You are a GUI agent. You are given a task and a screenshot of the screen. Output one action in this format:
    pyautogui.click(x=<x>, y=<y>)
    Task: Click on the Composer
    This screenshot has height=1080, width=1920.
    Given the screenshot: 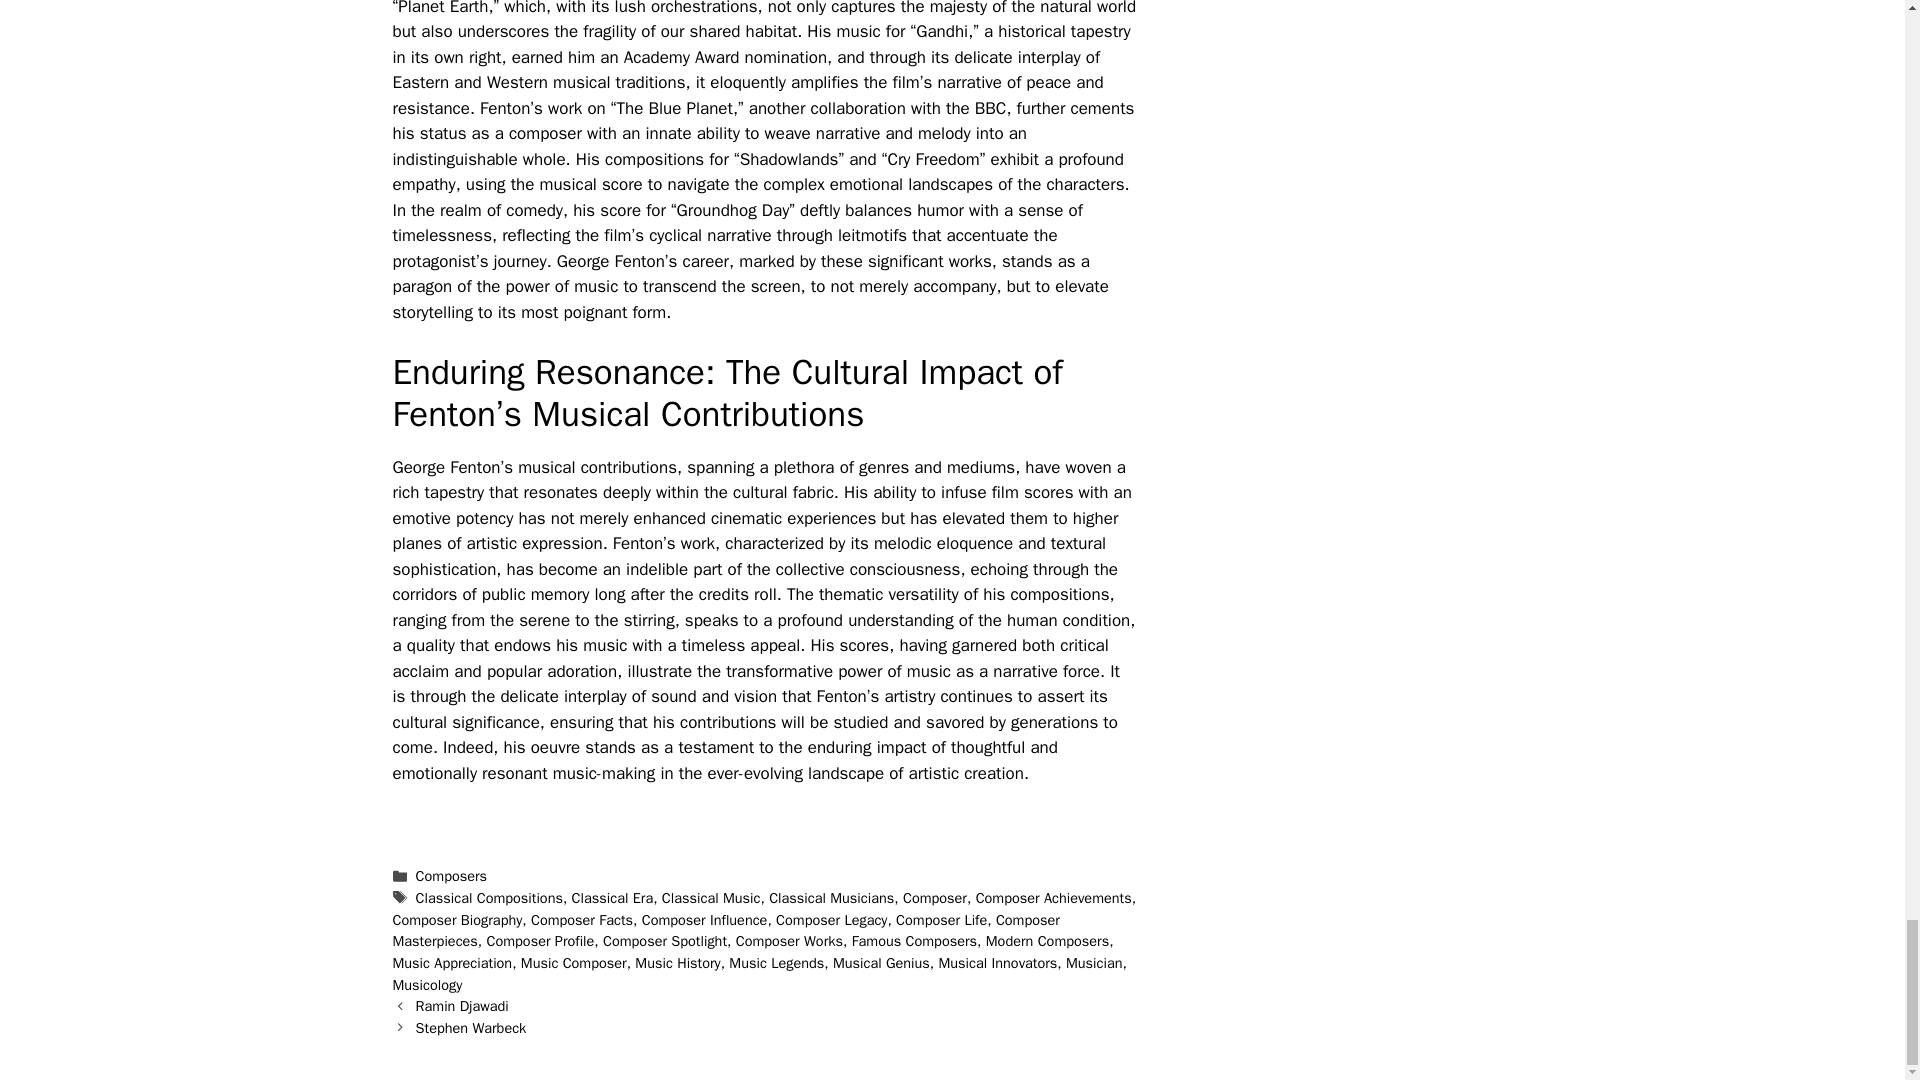 What is the action you would take?
    pyautogui.click(x=934, y=898)
    